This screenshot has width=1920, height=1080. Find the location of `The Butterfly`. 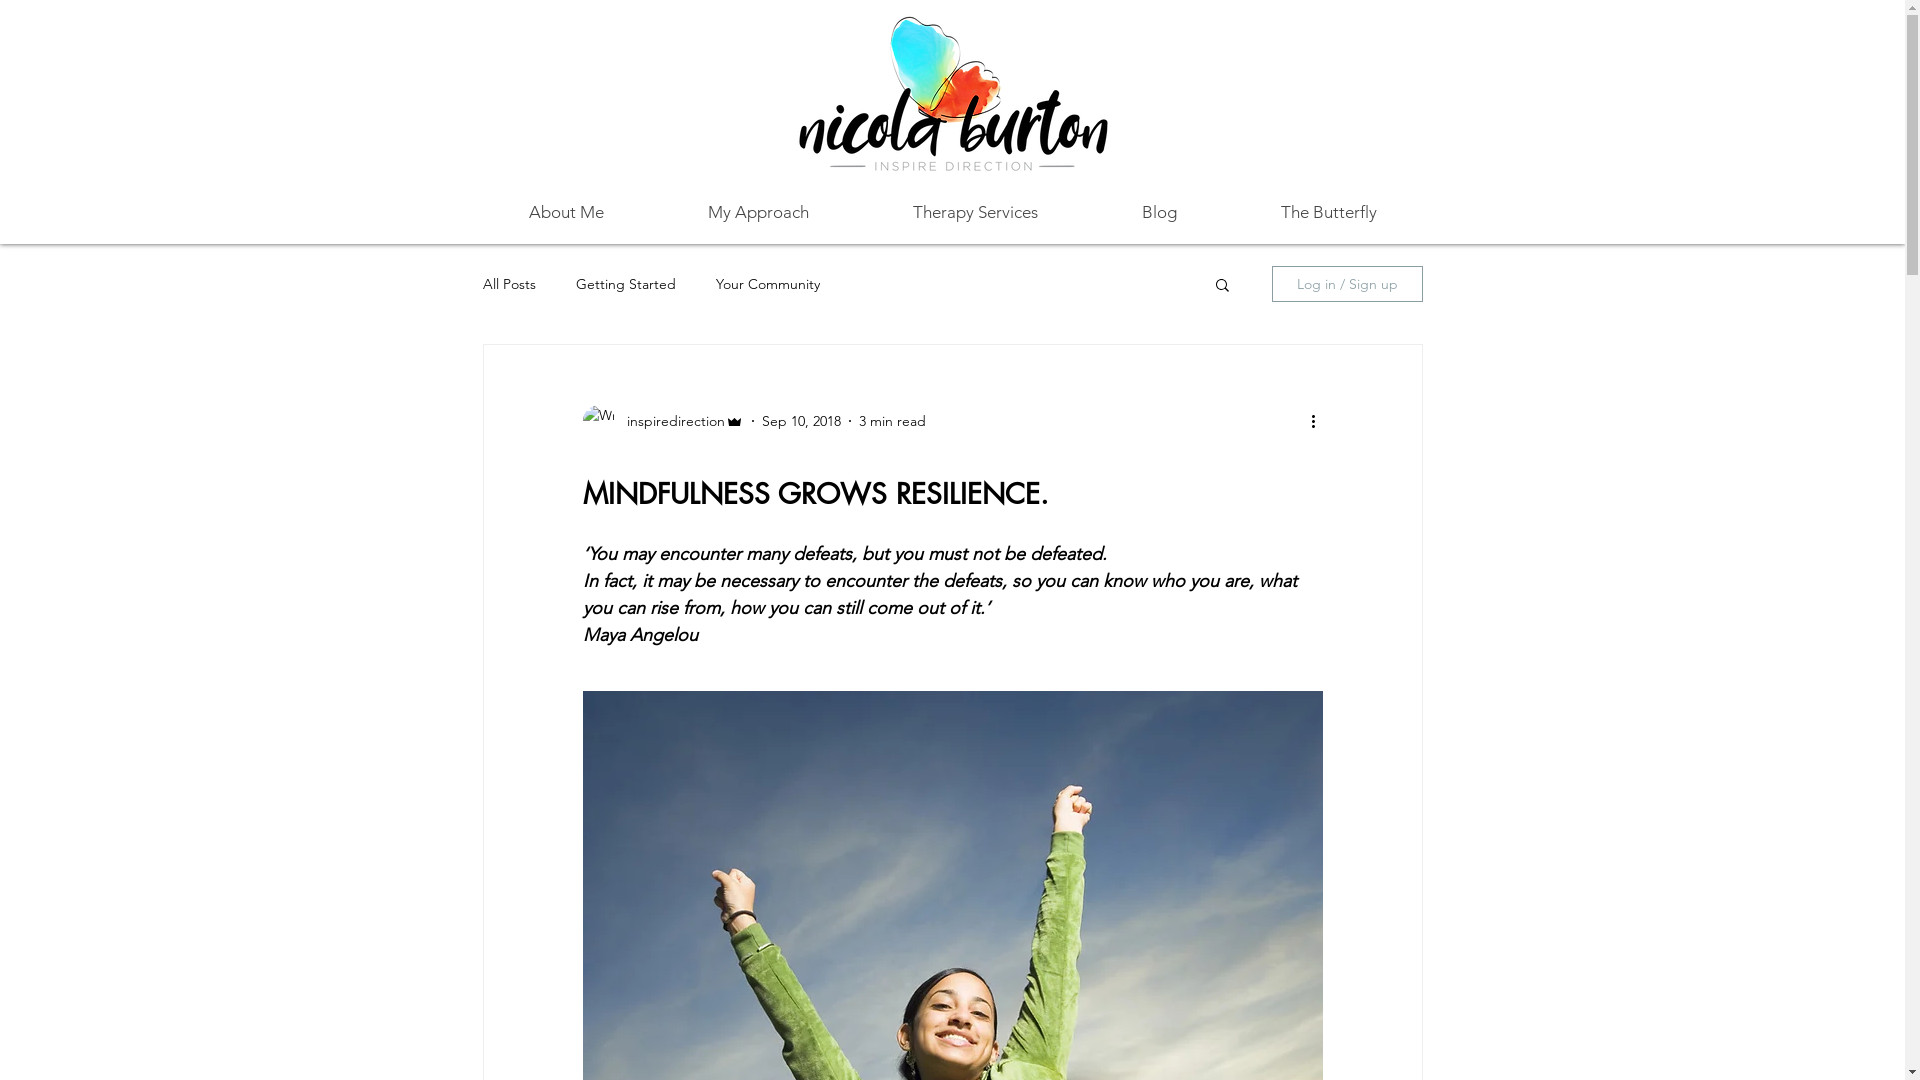

The Butterfly is located at coordinates (1328, 212).